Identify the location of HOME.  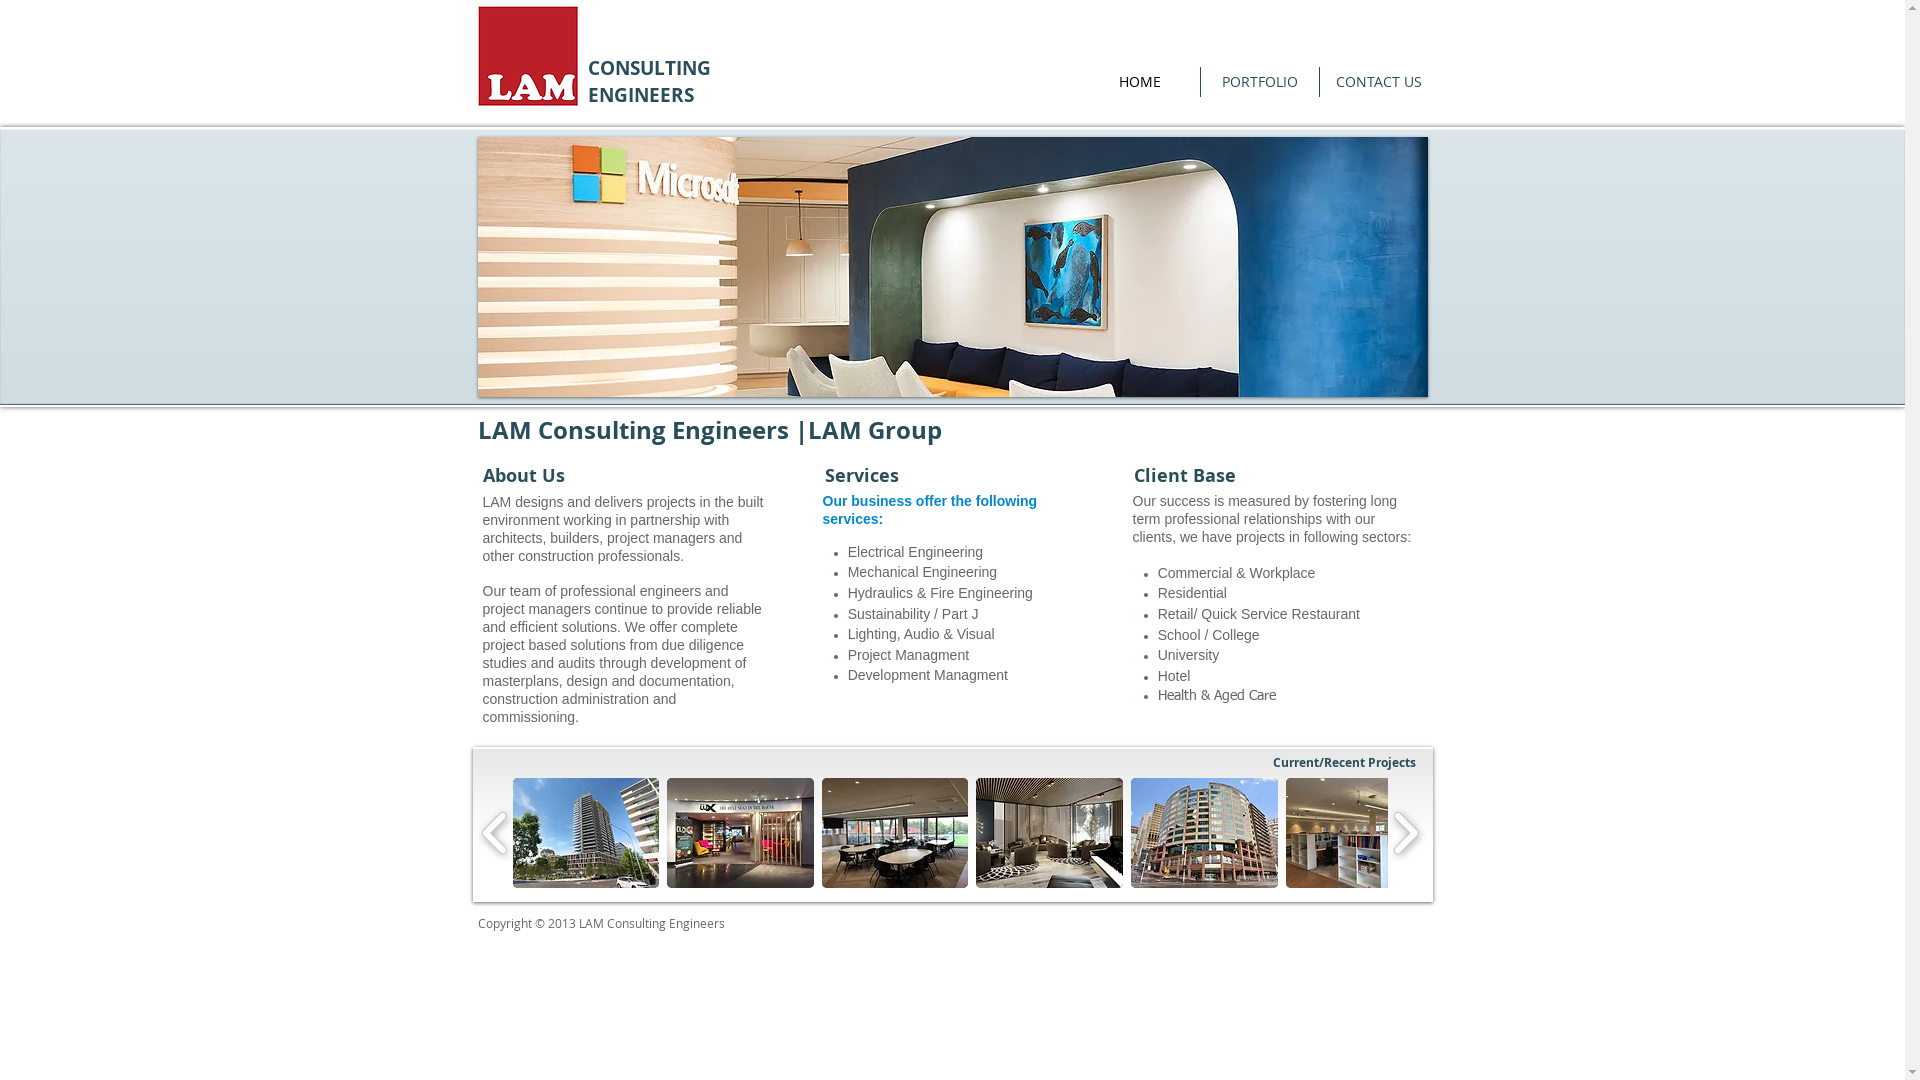
(1140, 82).